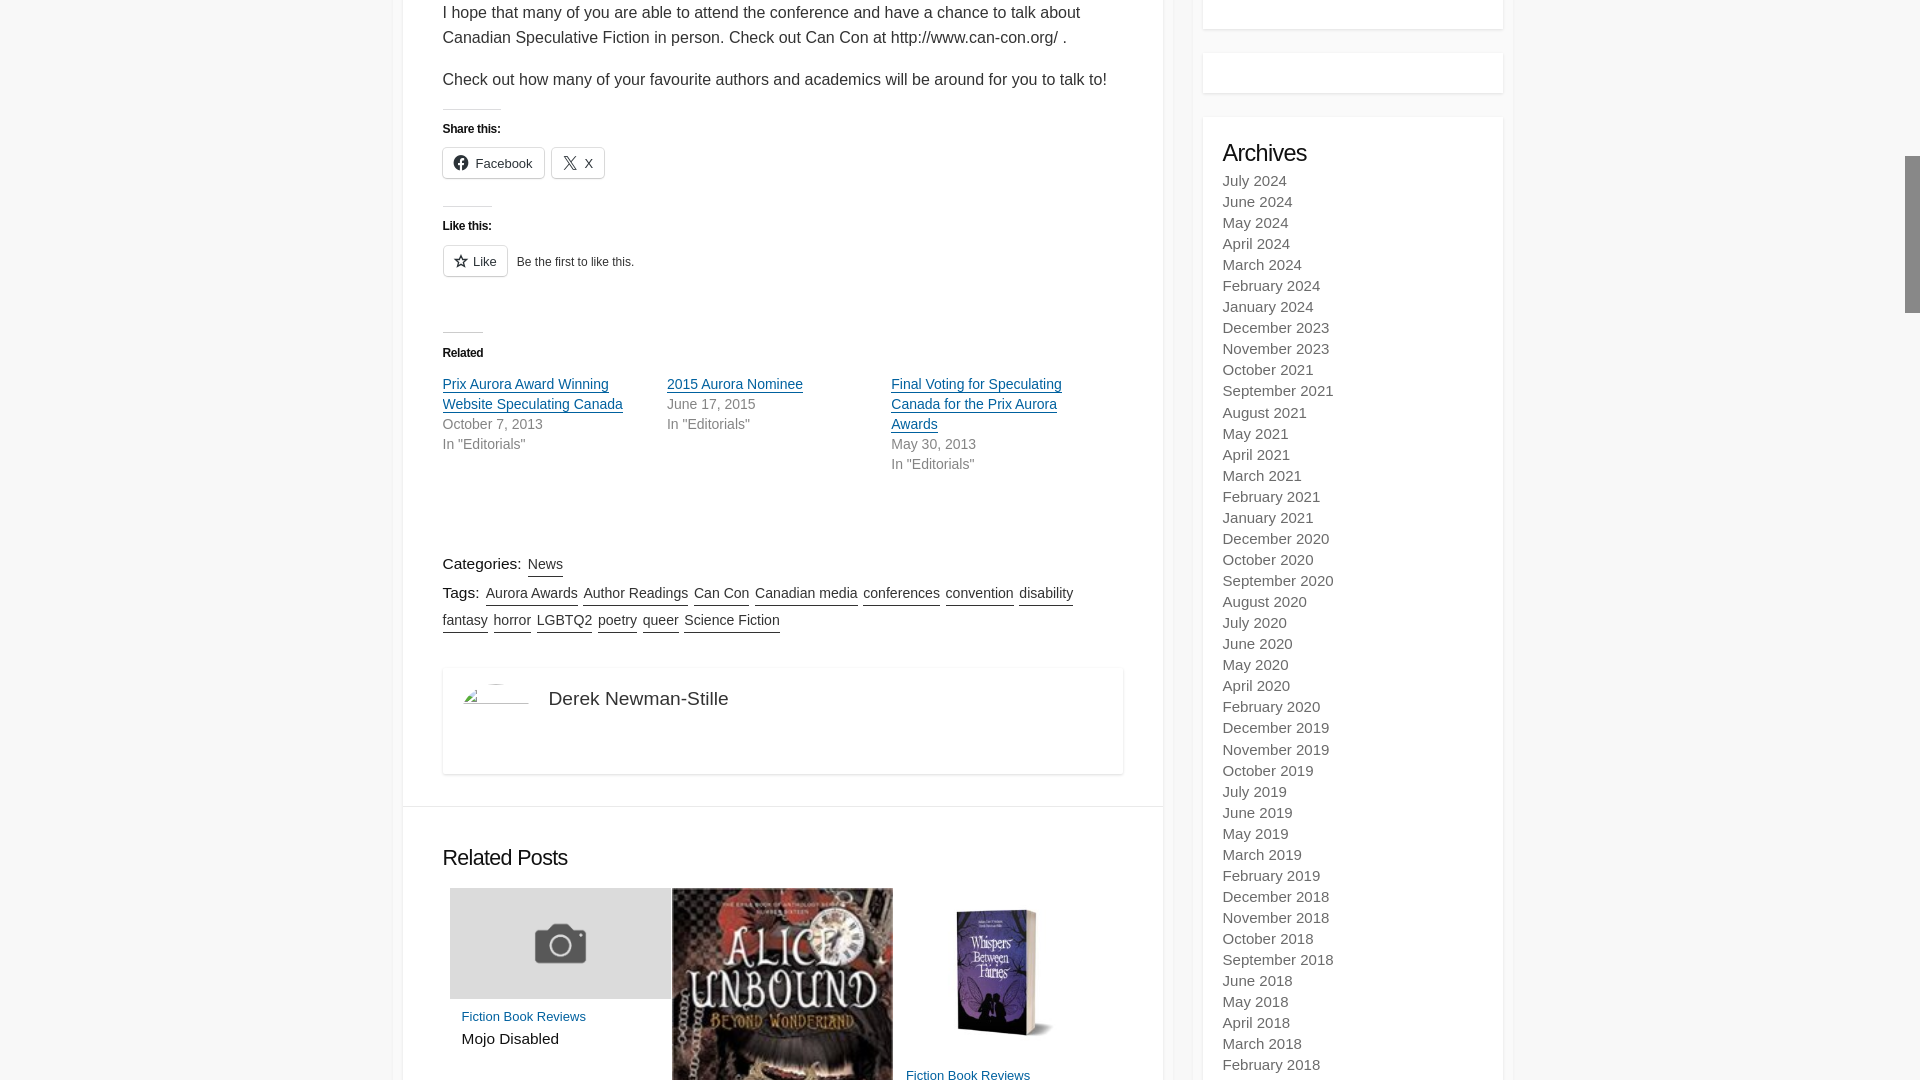 The image size is (1920, 1080). Describe the element at coordinates (968, 1074) in the screenshot. I see `Fiction Book Reviews` at that location.